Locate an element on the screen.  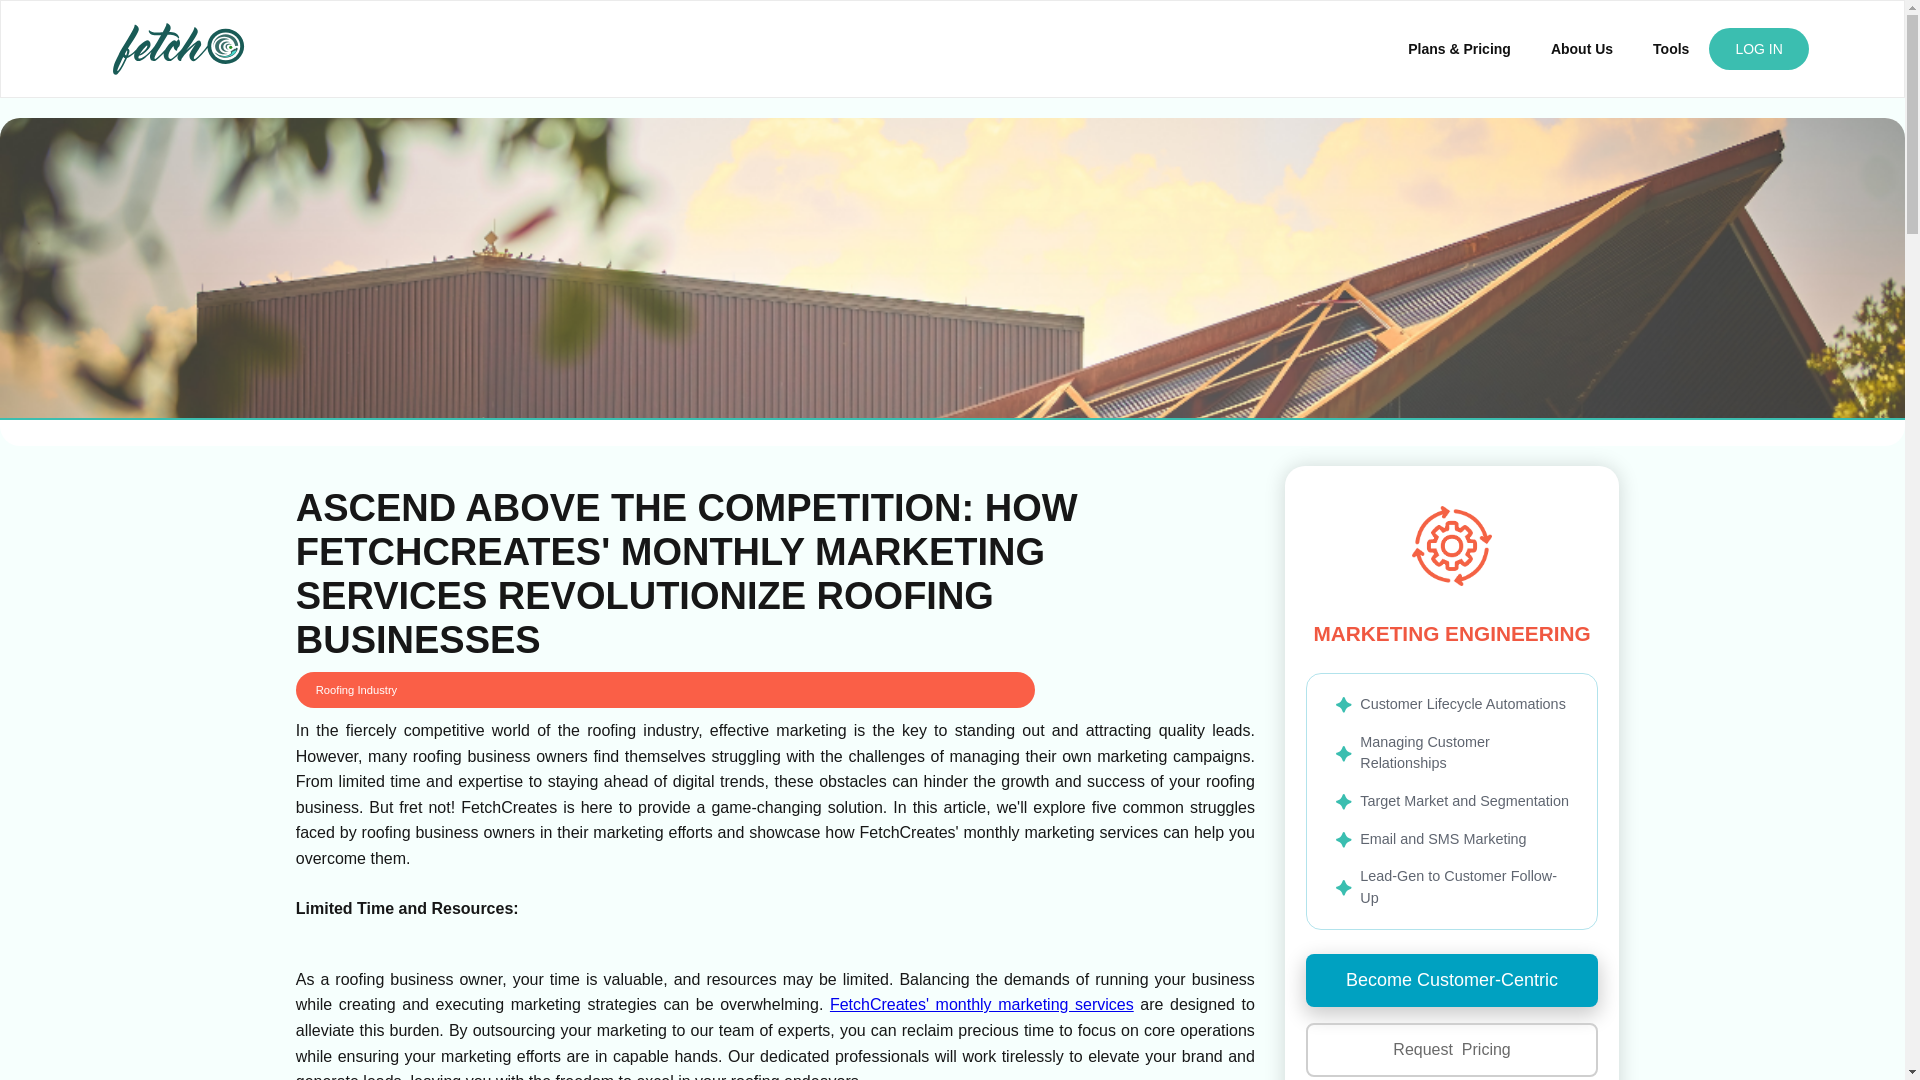
About Us is located at coordinates (1582, 48).